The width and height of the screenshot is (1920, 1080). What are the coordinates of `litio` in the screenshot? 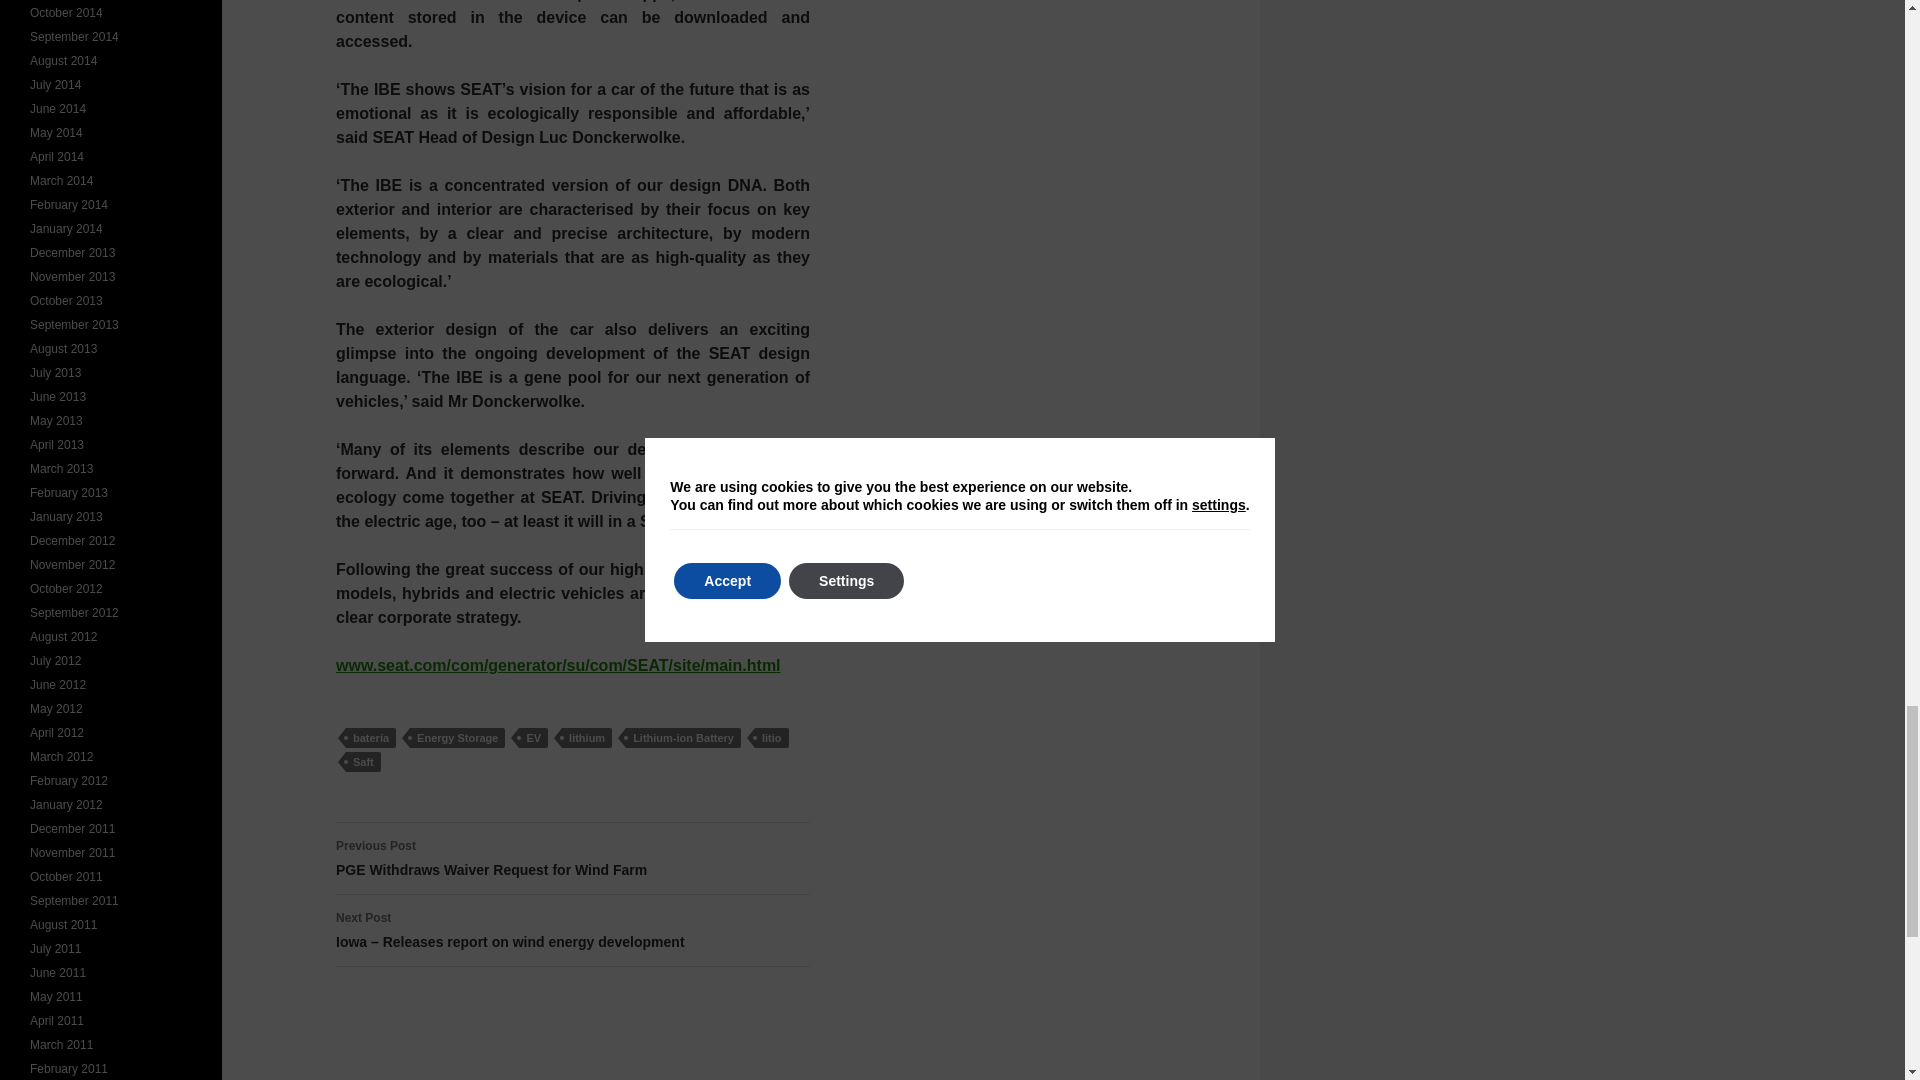 It's located at (772, 738).